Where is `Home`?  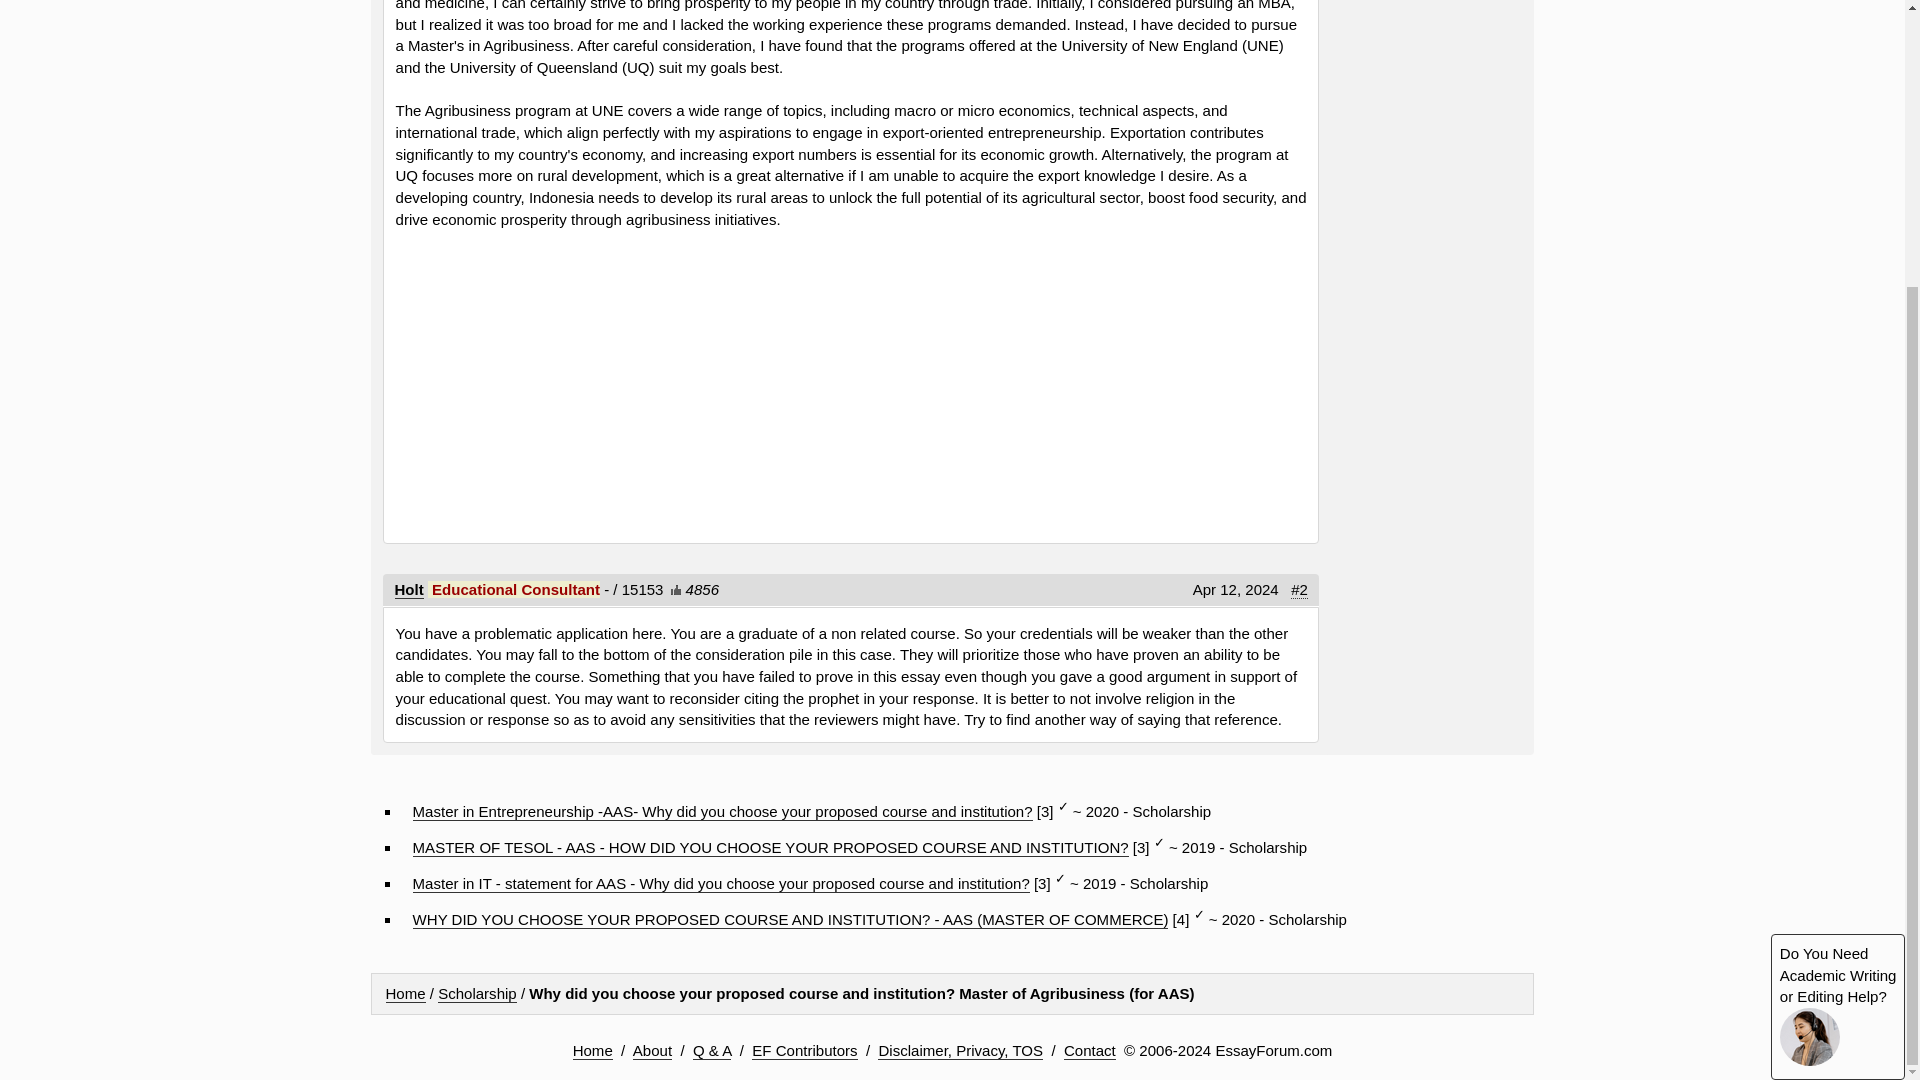 Home is located at coordinates (592, 1050).